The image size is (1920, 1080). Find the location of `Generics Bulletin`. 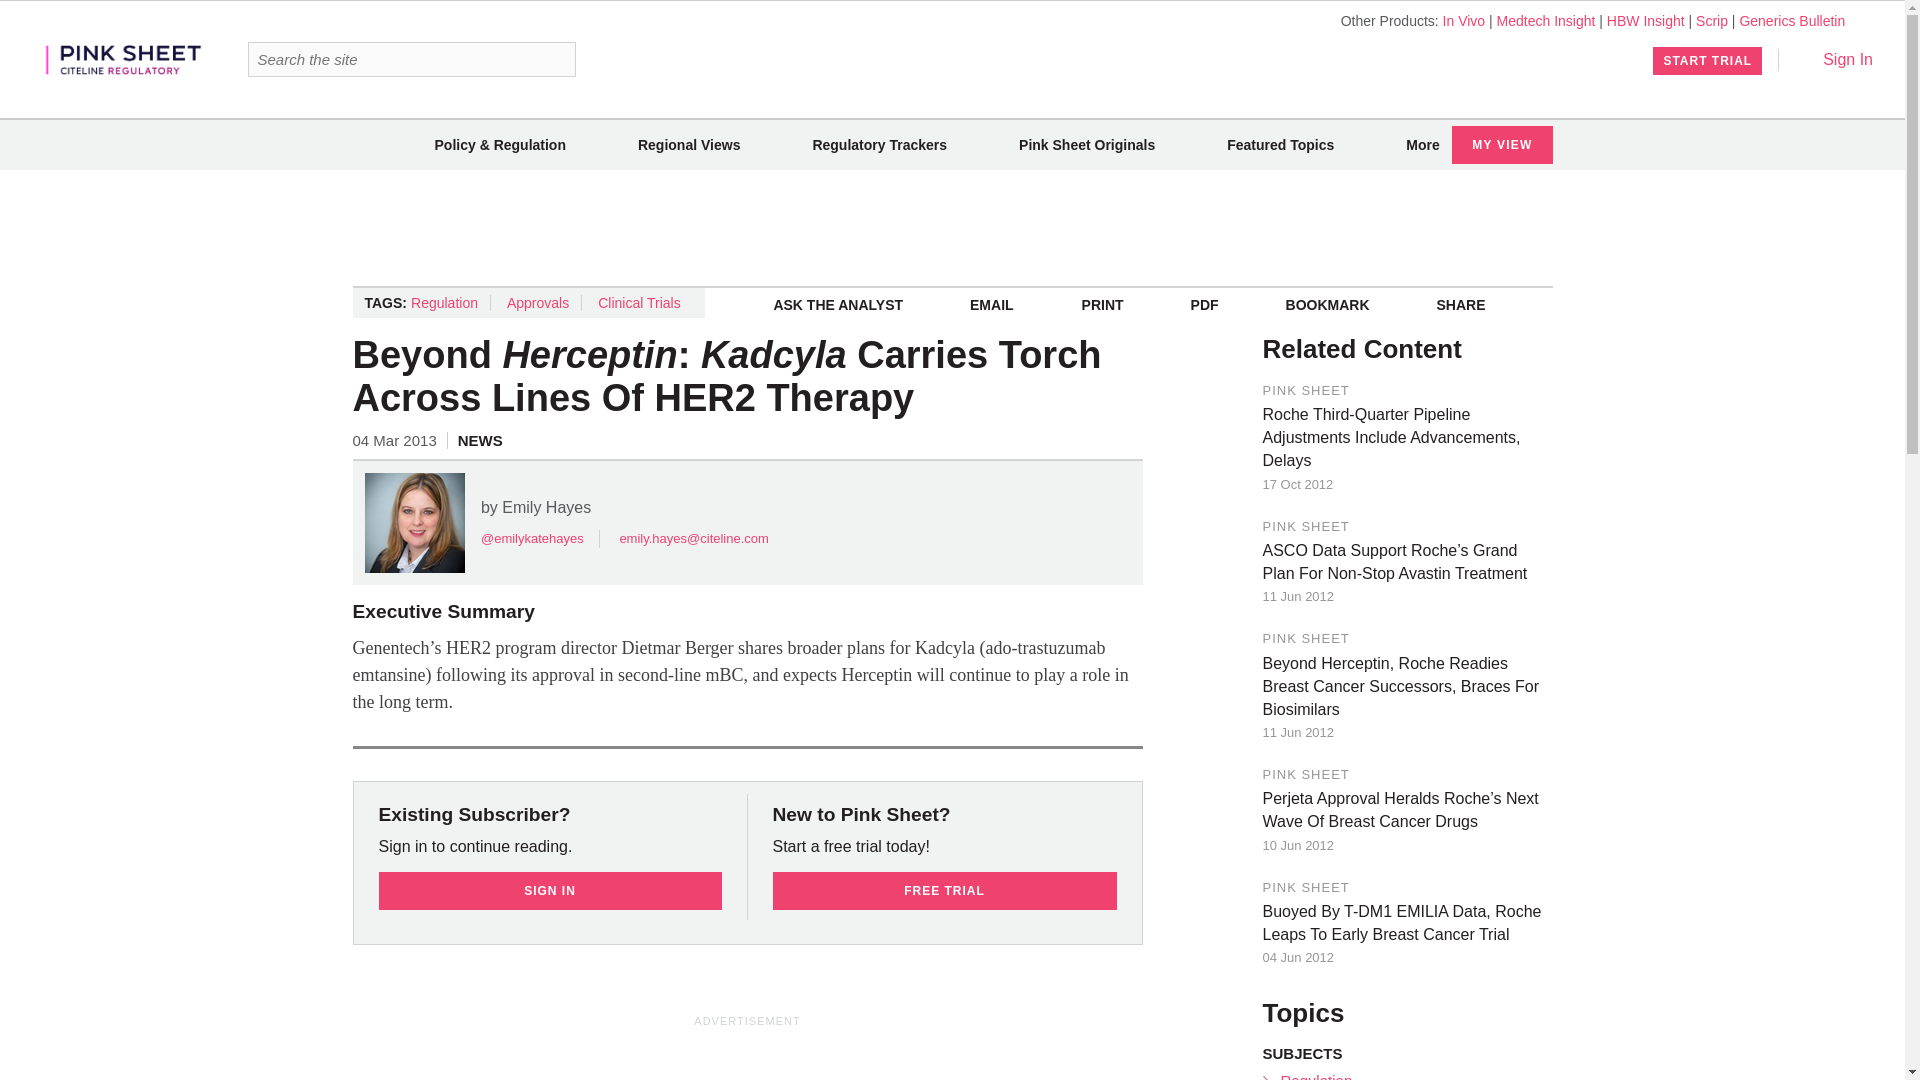

Generics Bulletin is located at coordinates (1792, 20).